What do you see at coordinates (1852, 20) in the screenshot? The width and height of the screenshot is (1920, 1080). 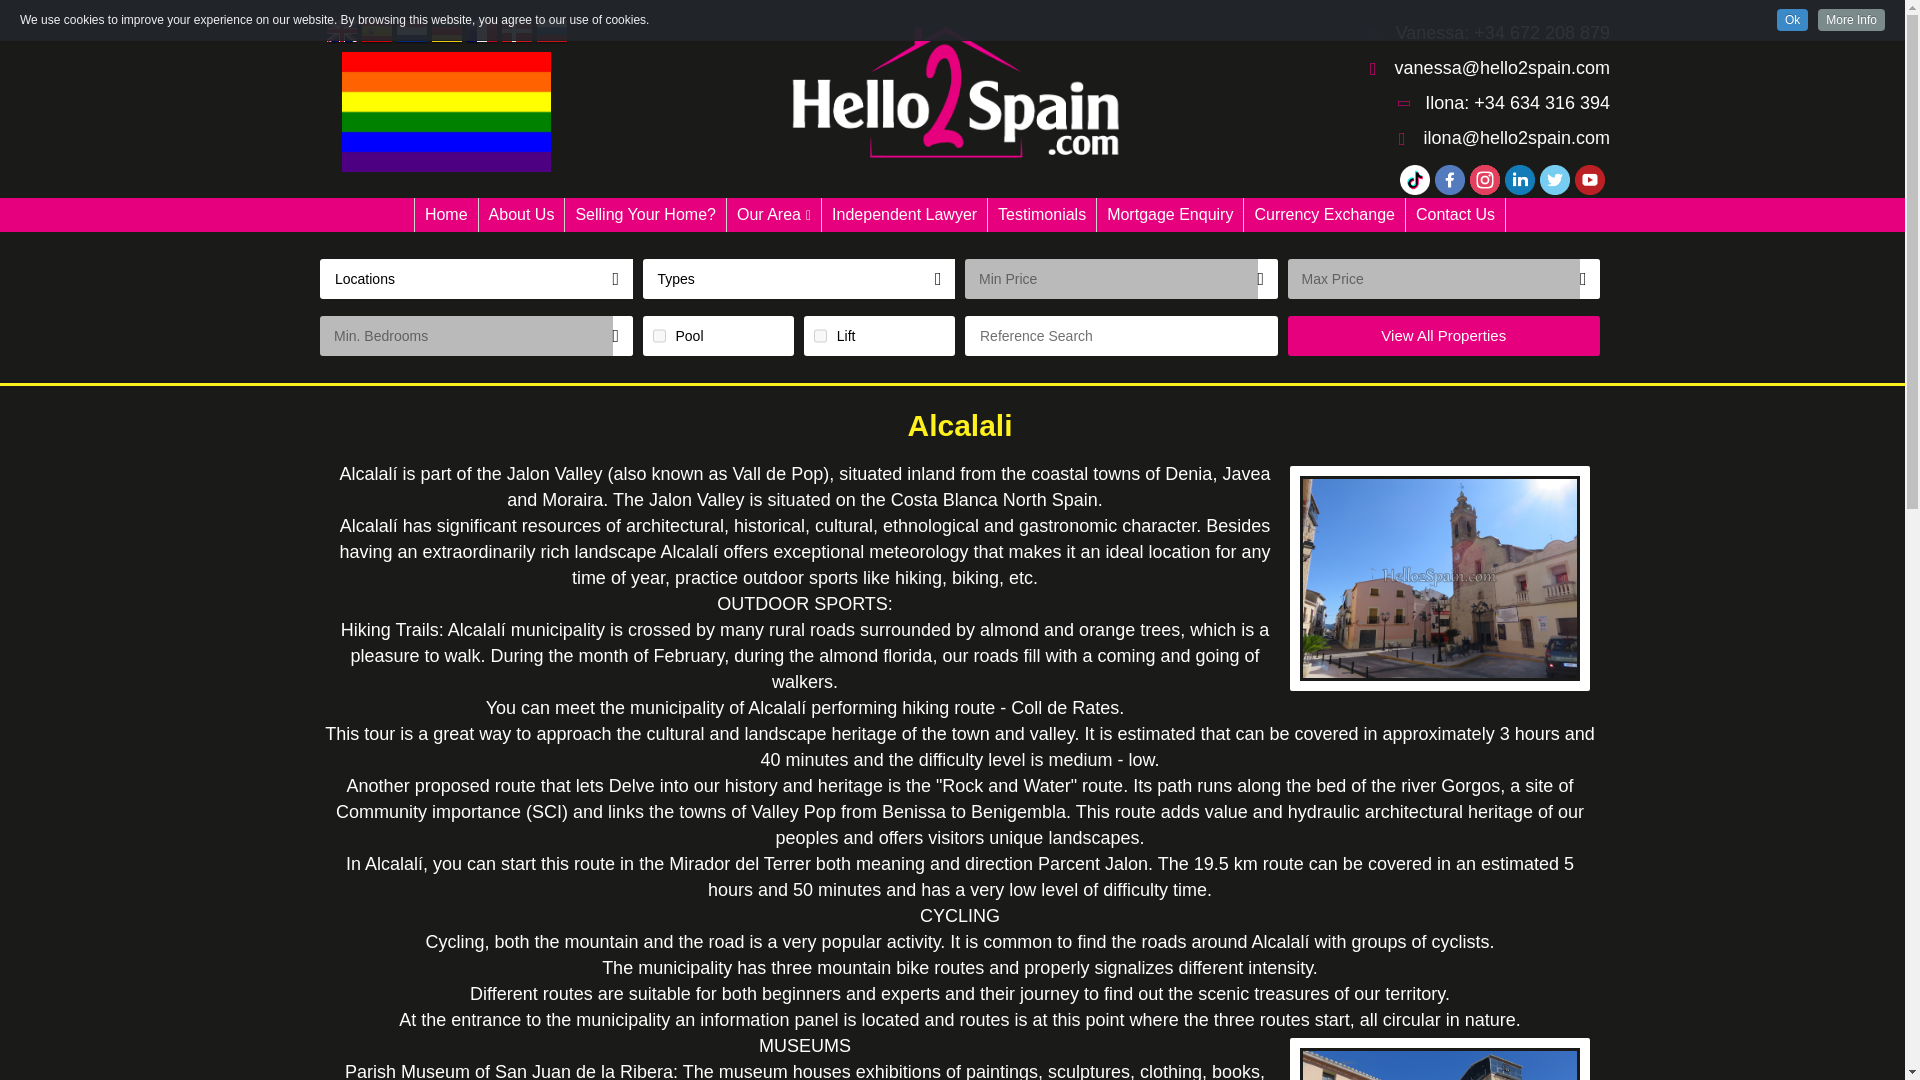 I see `More Info` at bounding box center [1852, 20].